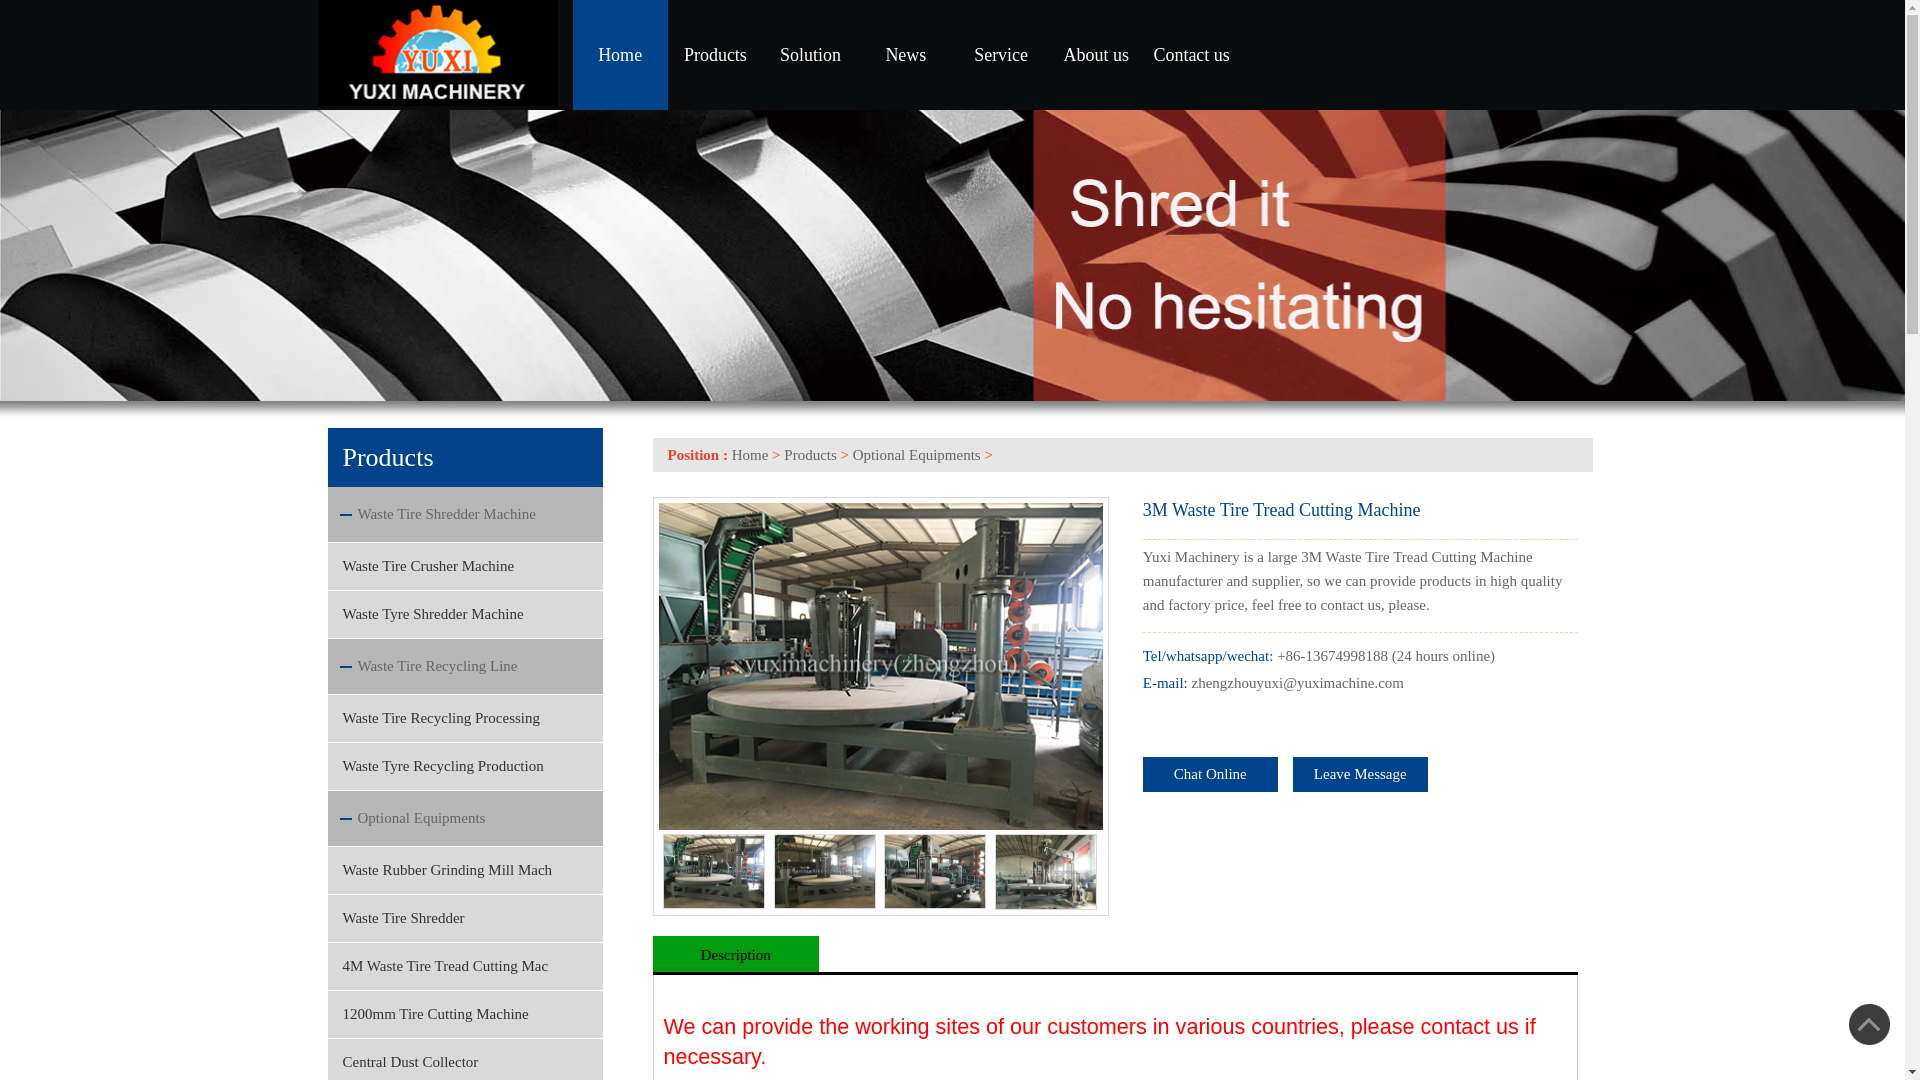 This screenshot has height=1080, width=1920. What do you see at coordinates (1870, 1030) in the screenshot?
I see `Back to Top` at bounding box center [1870, 1030].